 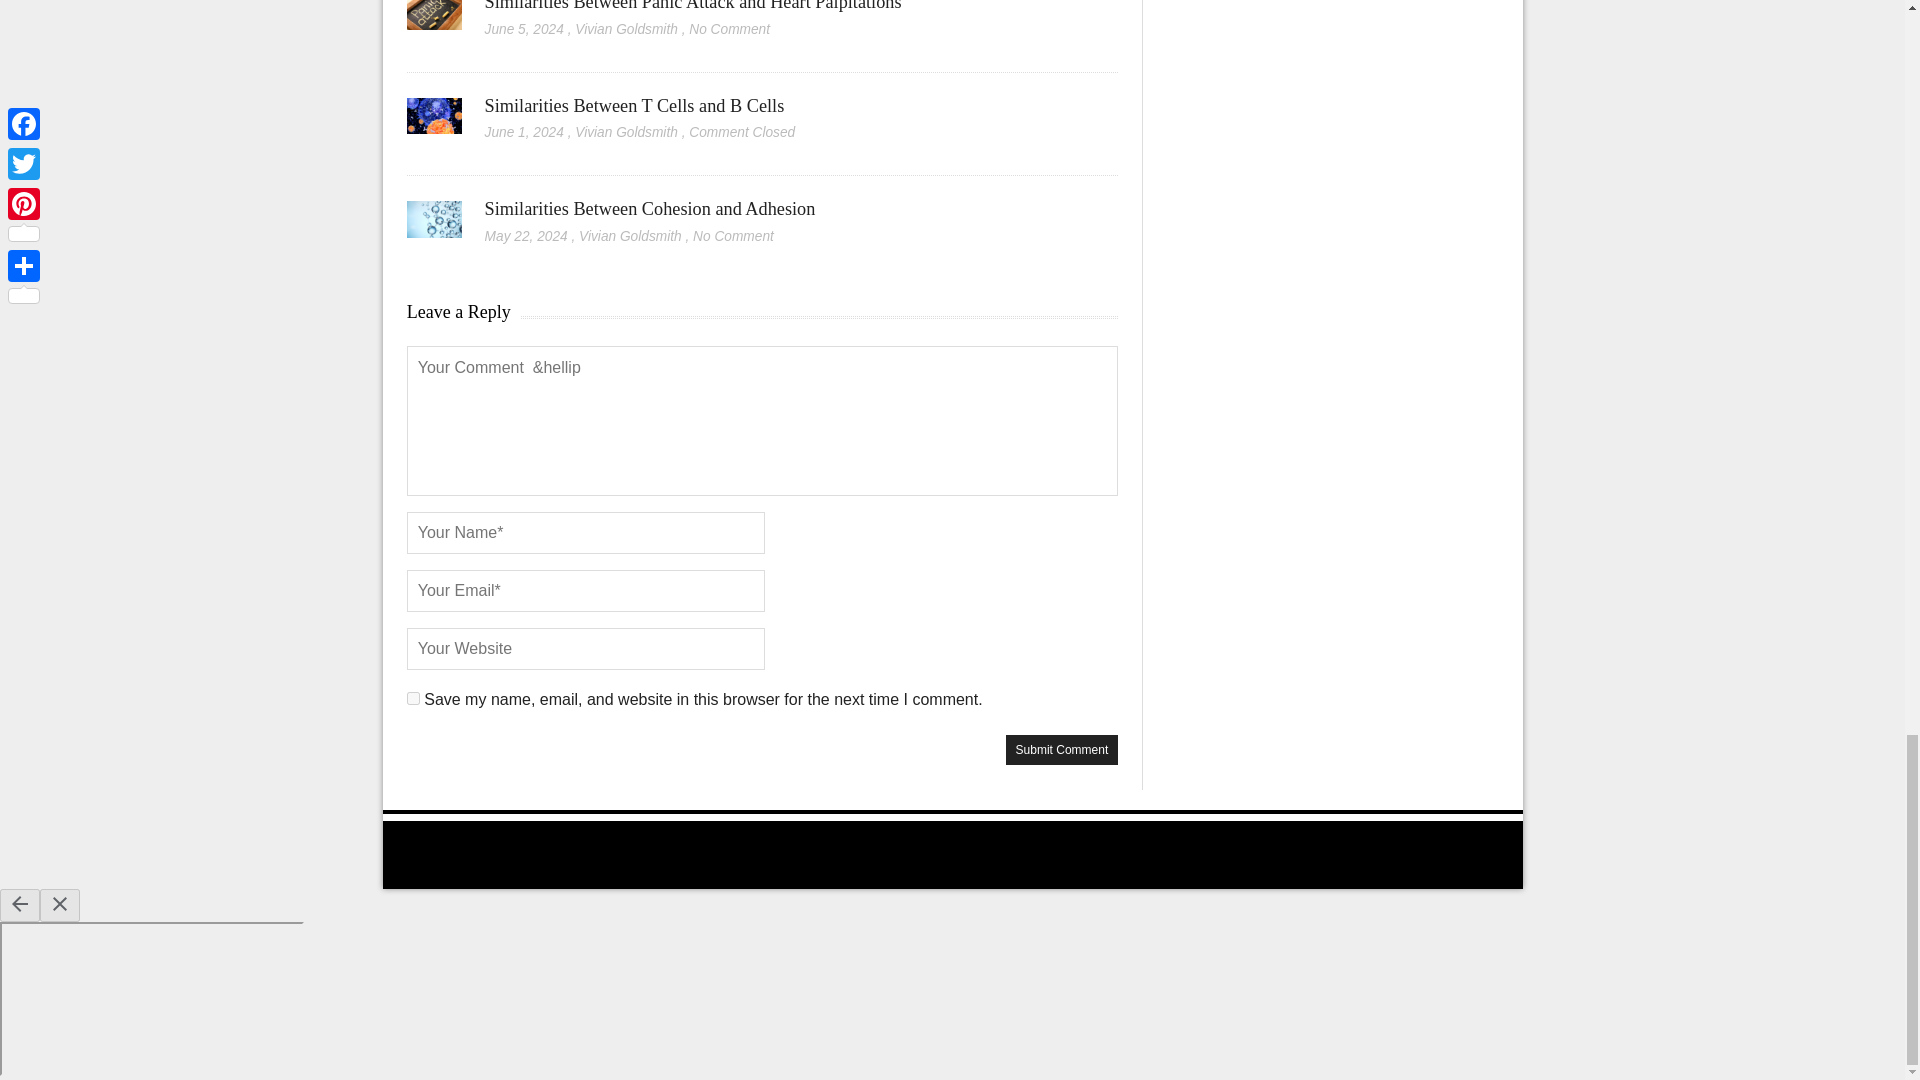 What do you see at coordinates (1062, 750) in the screenshot?
I see `Submit Comment` at bounding box center [1062, 750].